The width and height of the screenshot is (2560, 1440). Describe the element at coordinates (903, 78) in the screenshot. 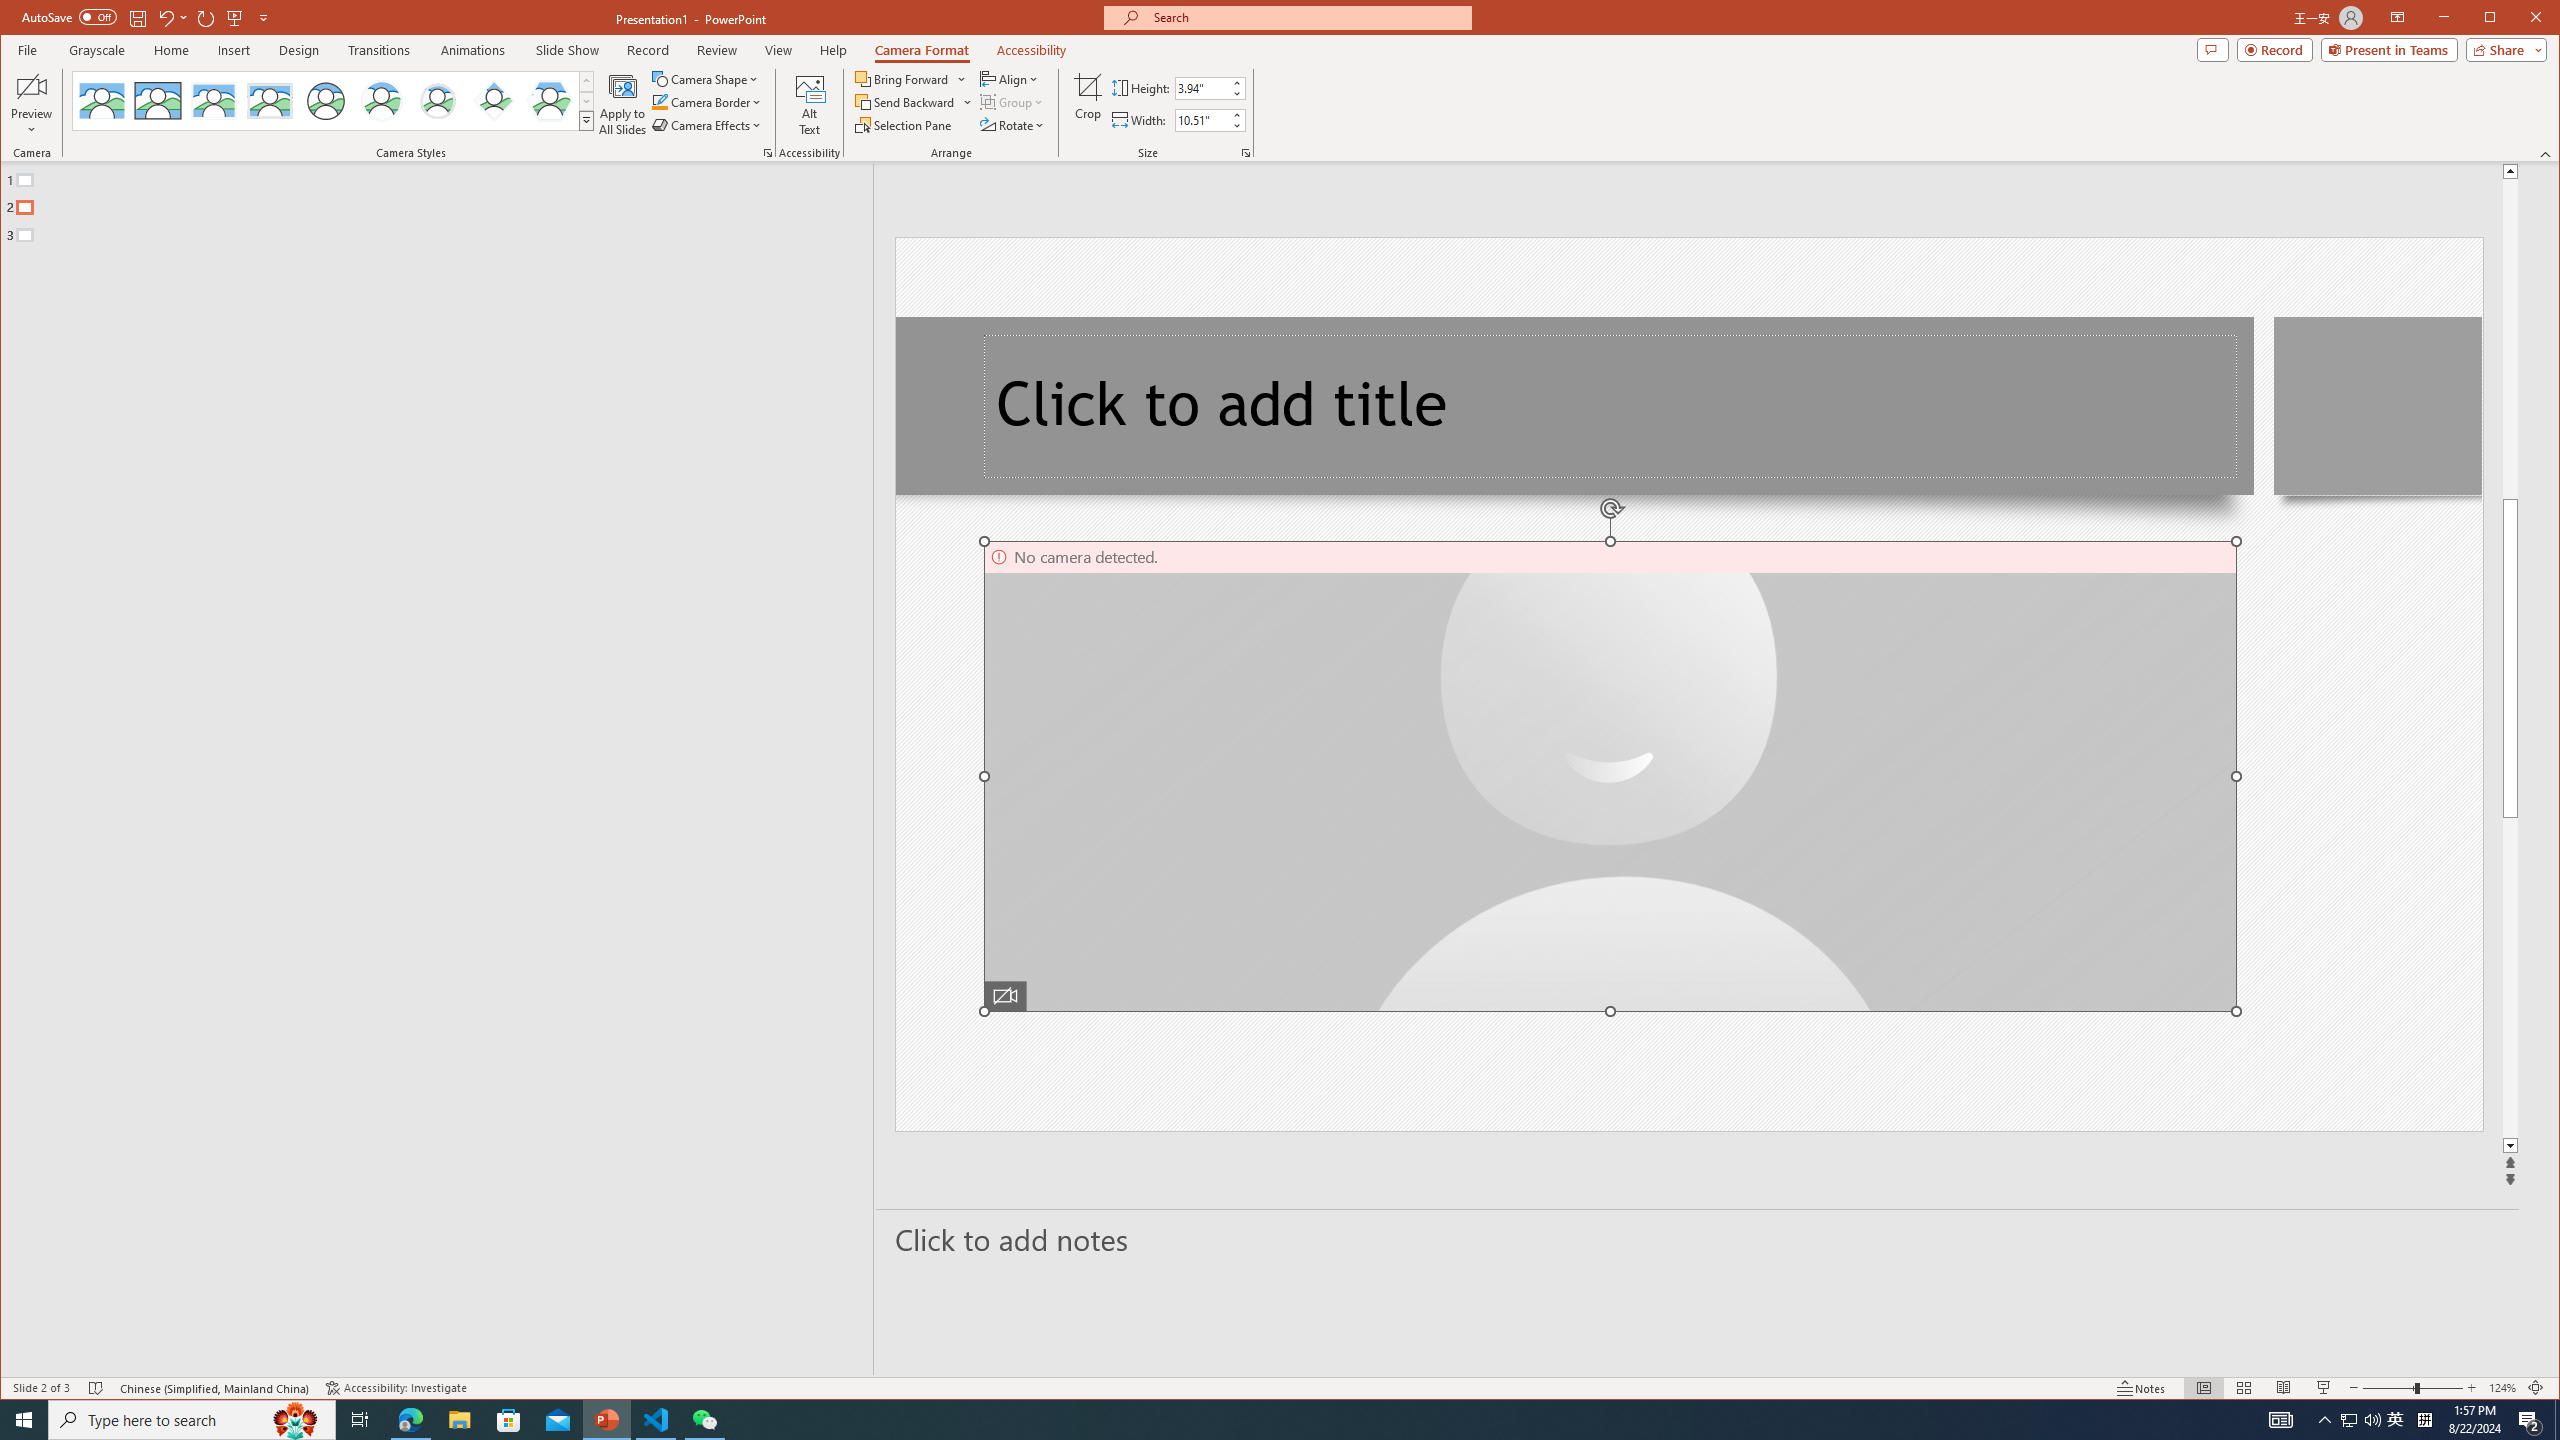

I see `Bring Forward` at that location.